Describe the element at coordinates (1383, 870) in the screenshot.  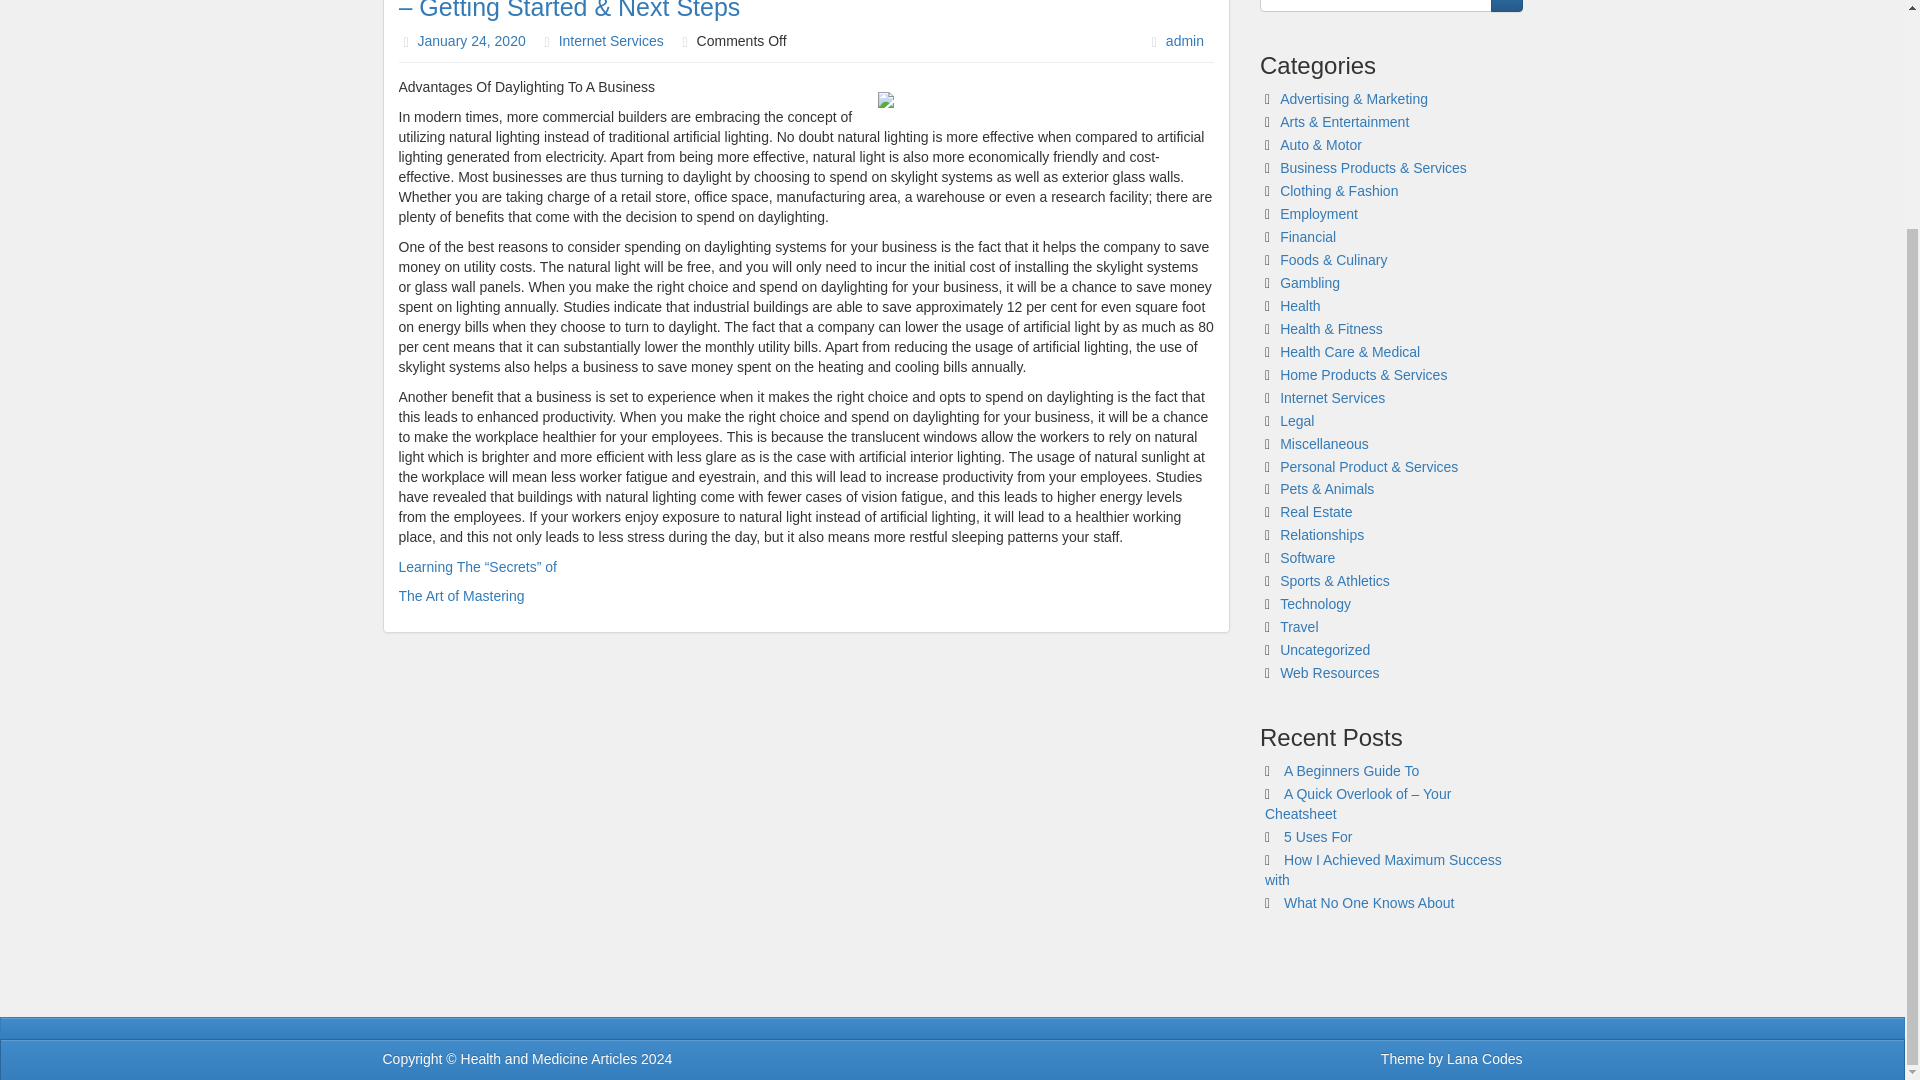
I see `How I Achieved Maximum Success with` at that location.